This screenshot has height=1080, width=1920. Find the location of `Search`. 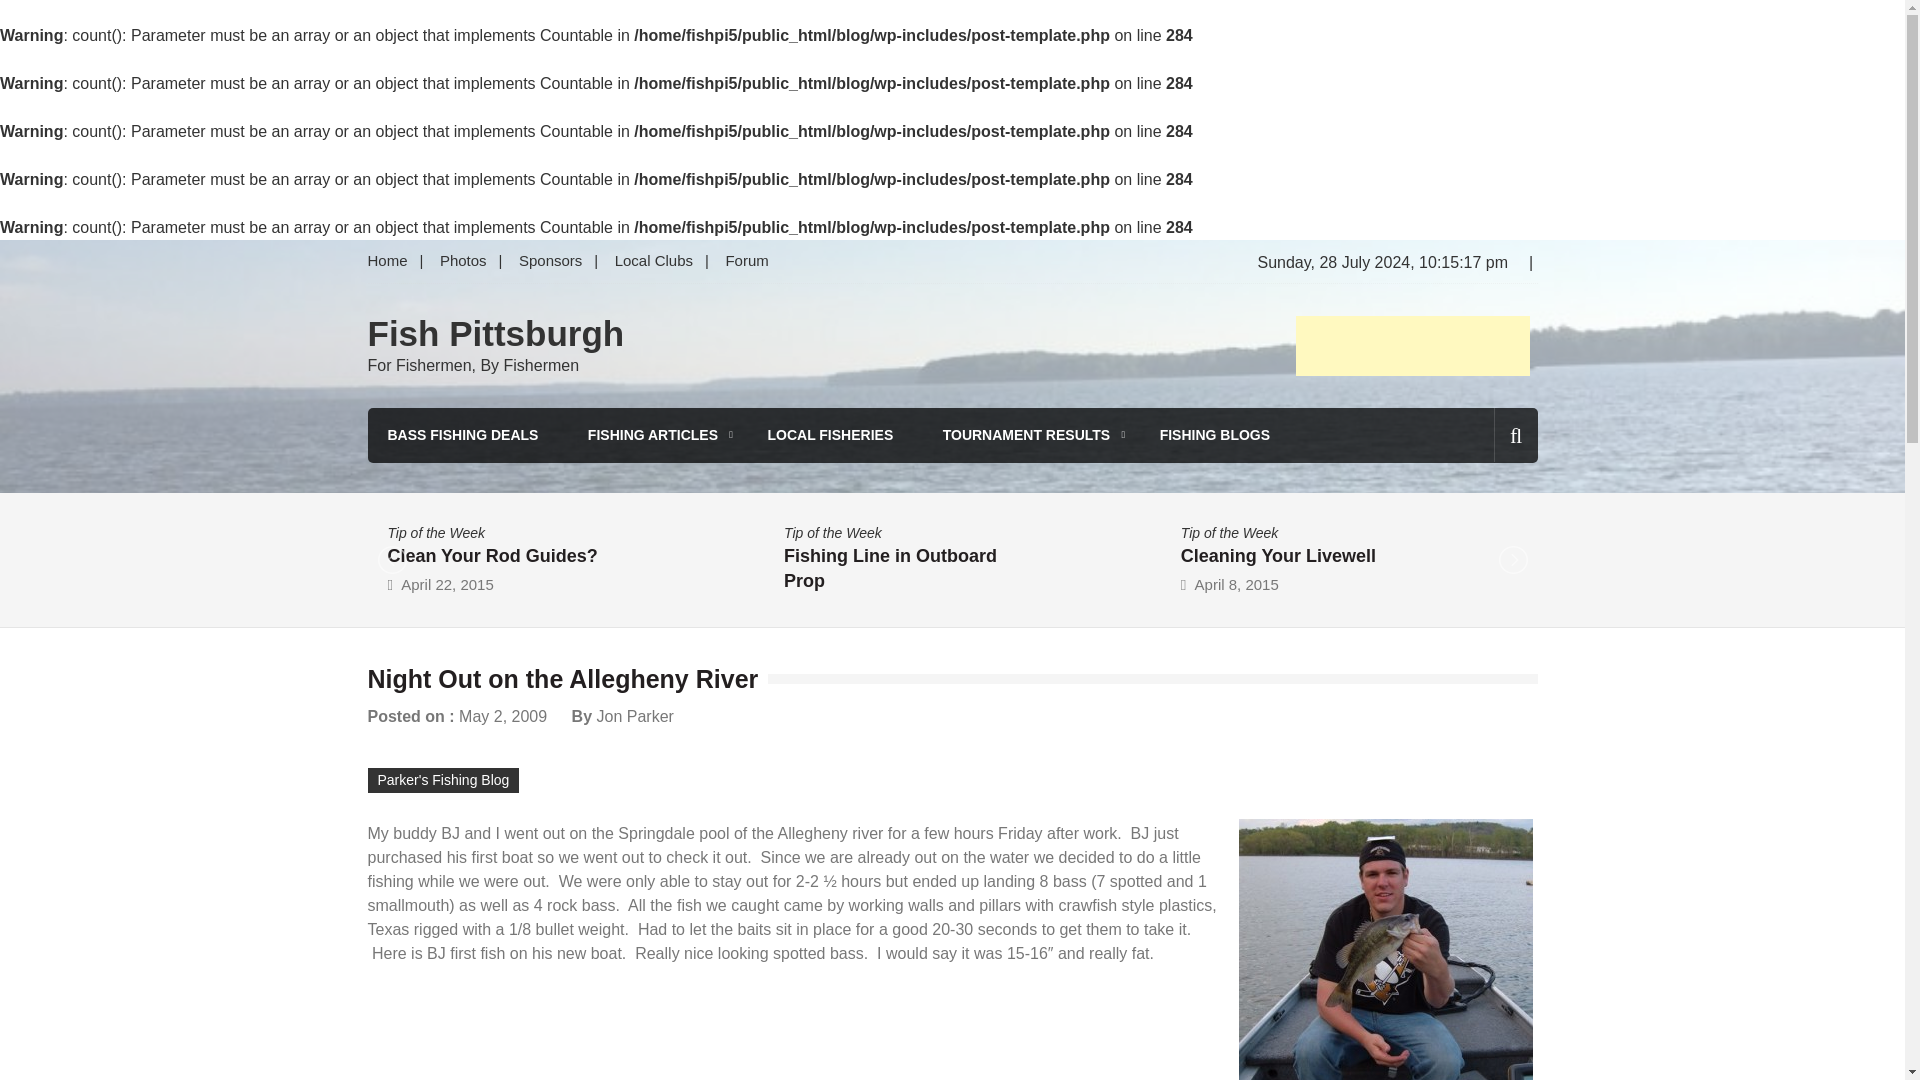

Search is located at coordinates (1482, 520).